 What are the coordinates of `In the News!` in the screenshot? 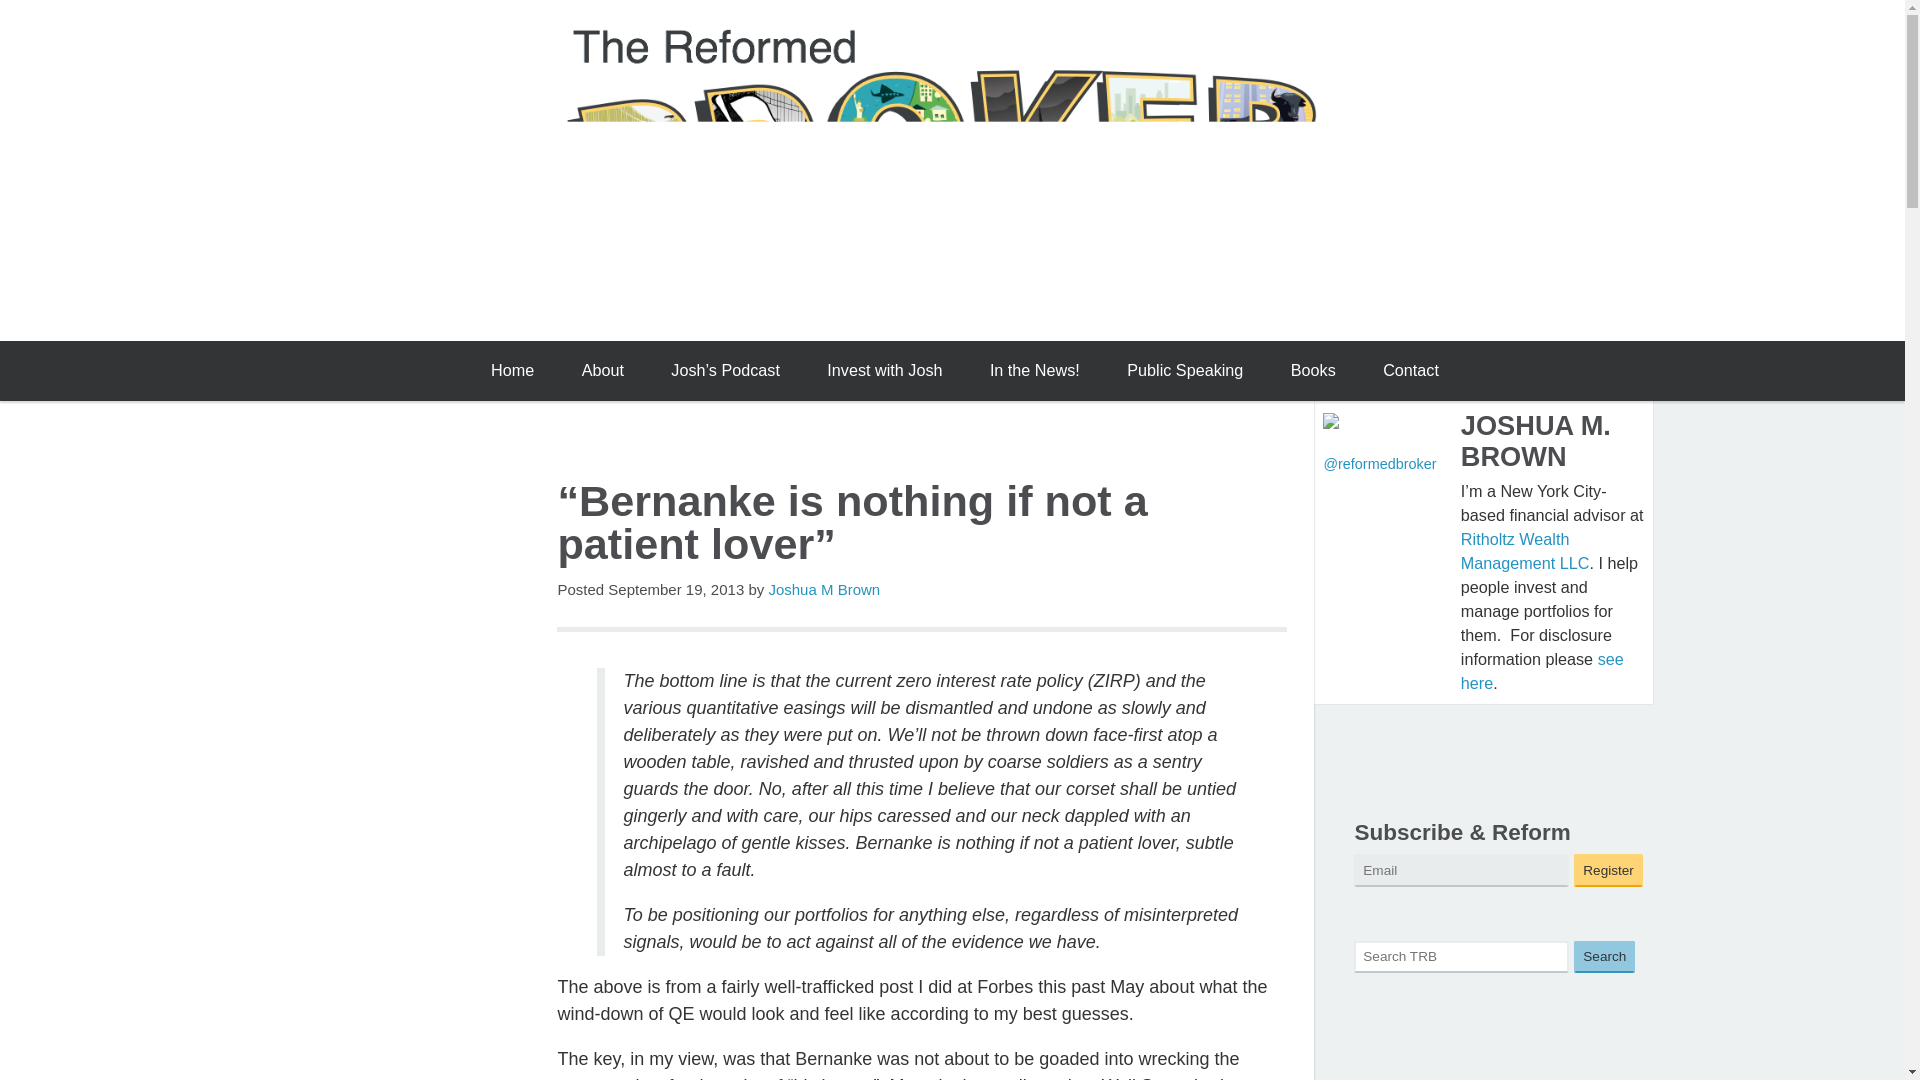 It's located at (1034, 370).